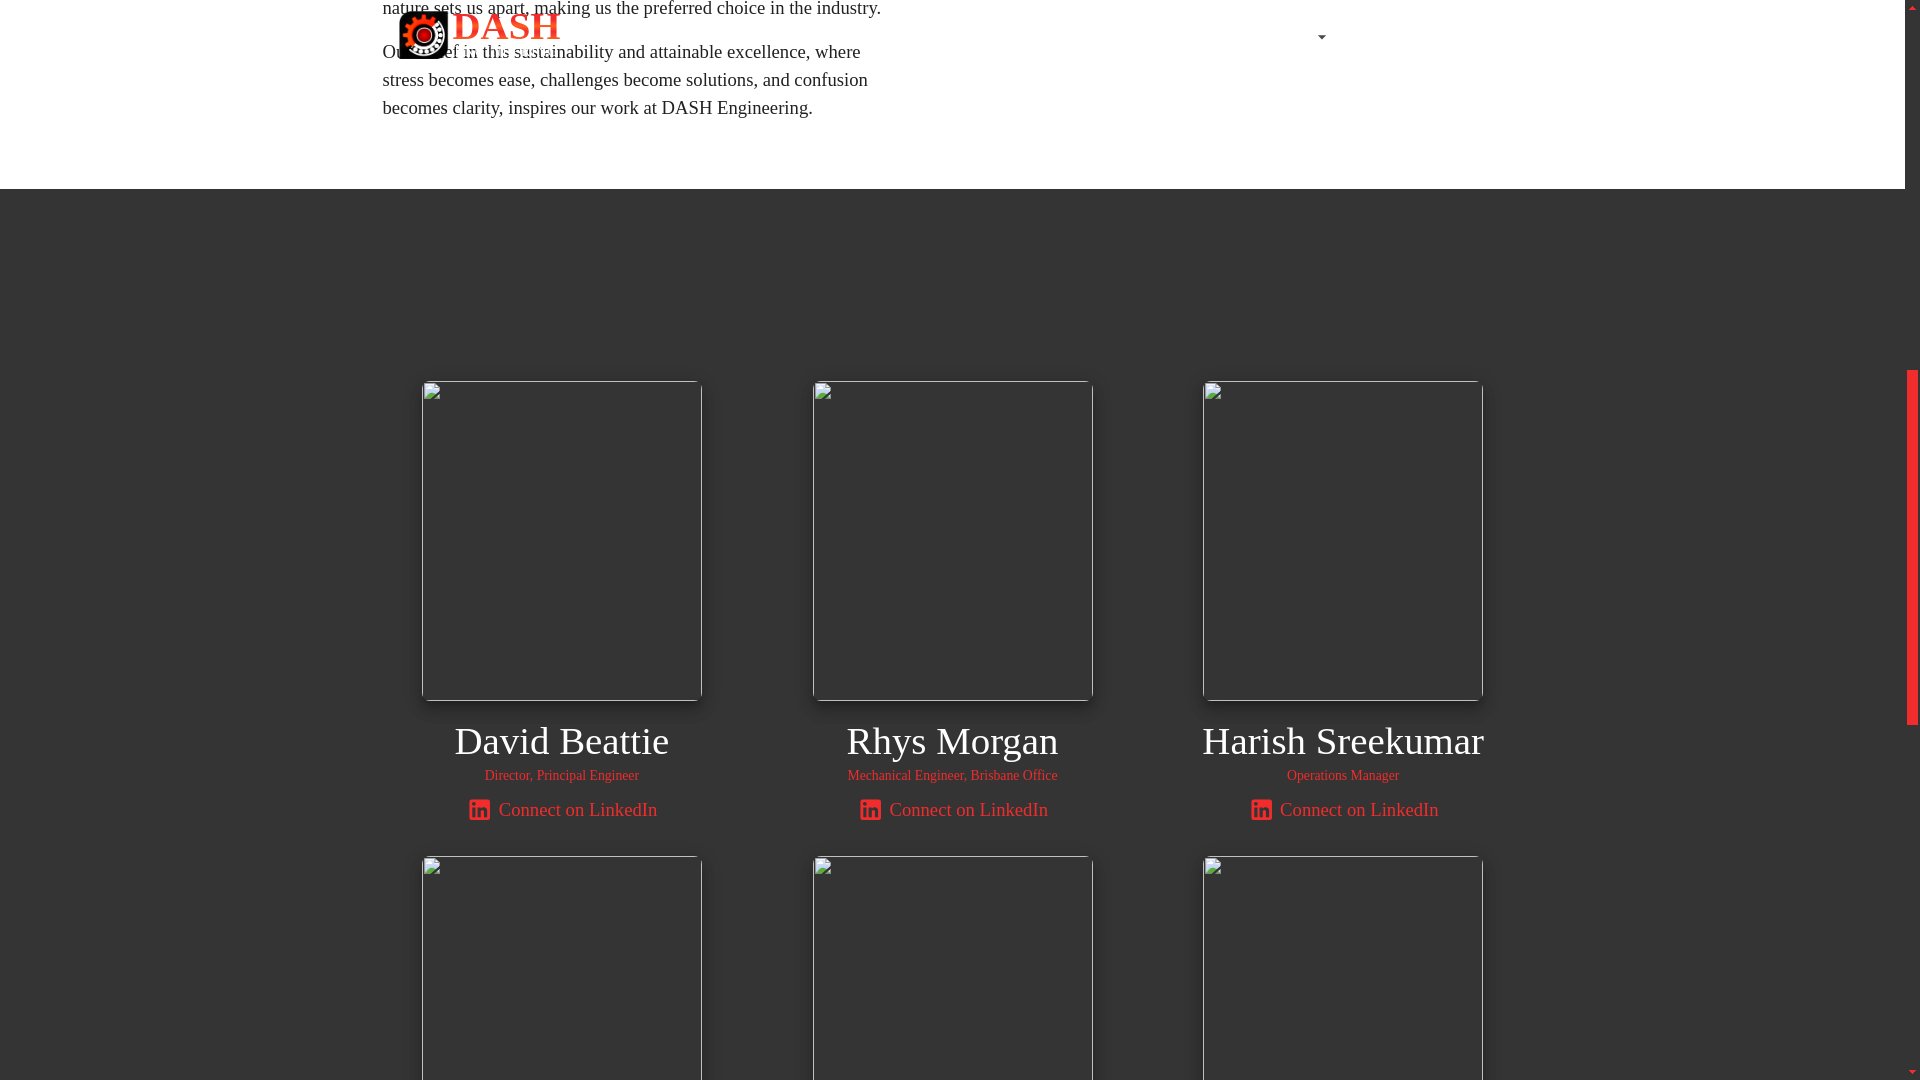  Describe the element at coordinates (561, 810) in the screenshot. I see `Connect on LinkedIn` at that location.